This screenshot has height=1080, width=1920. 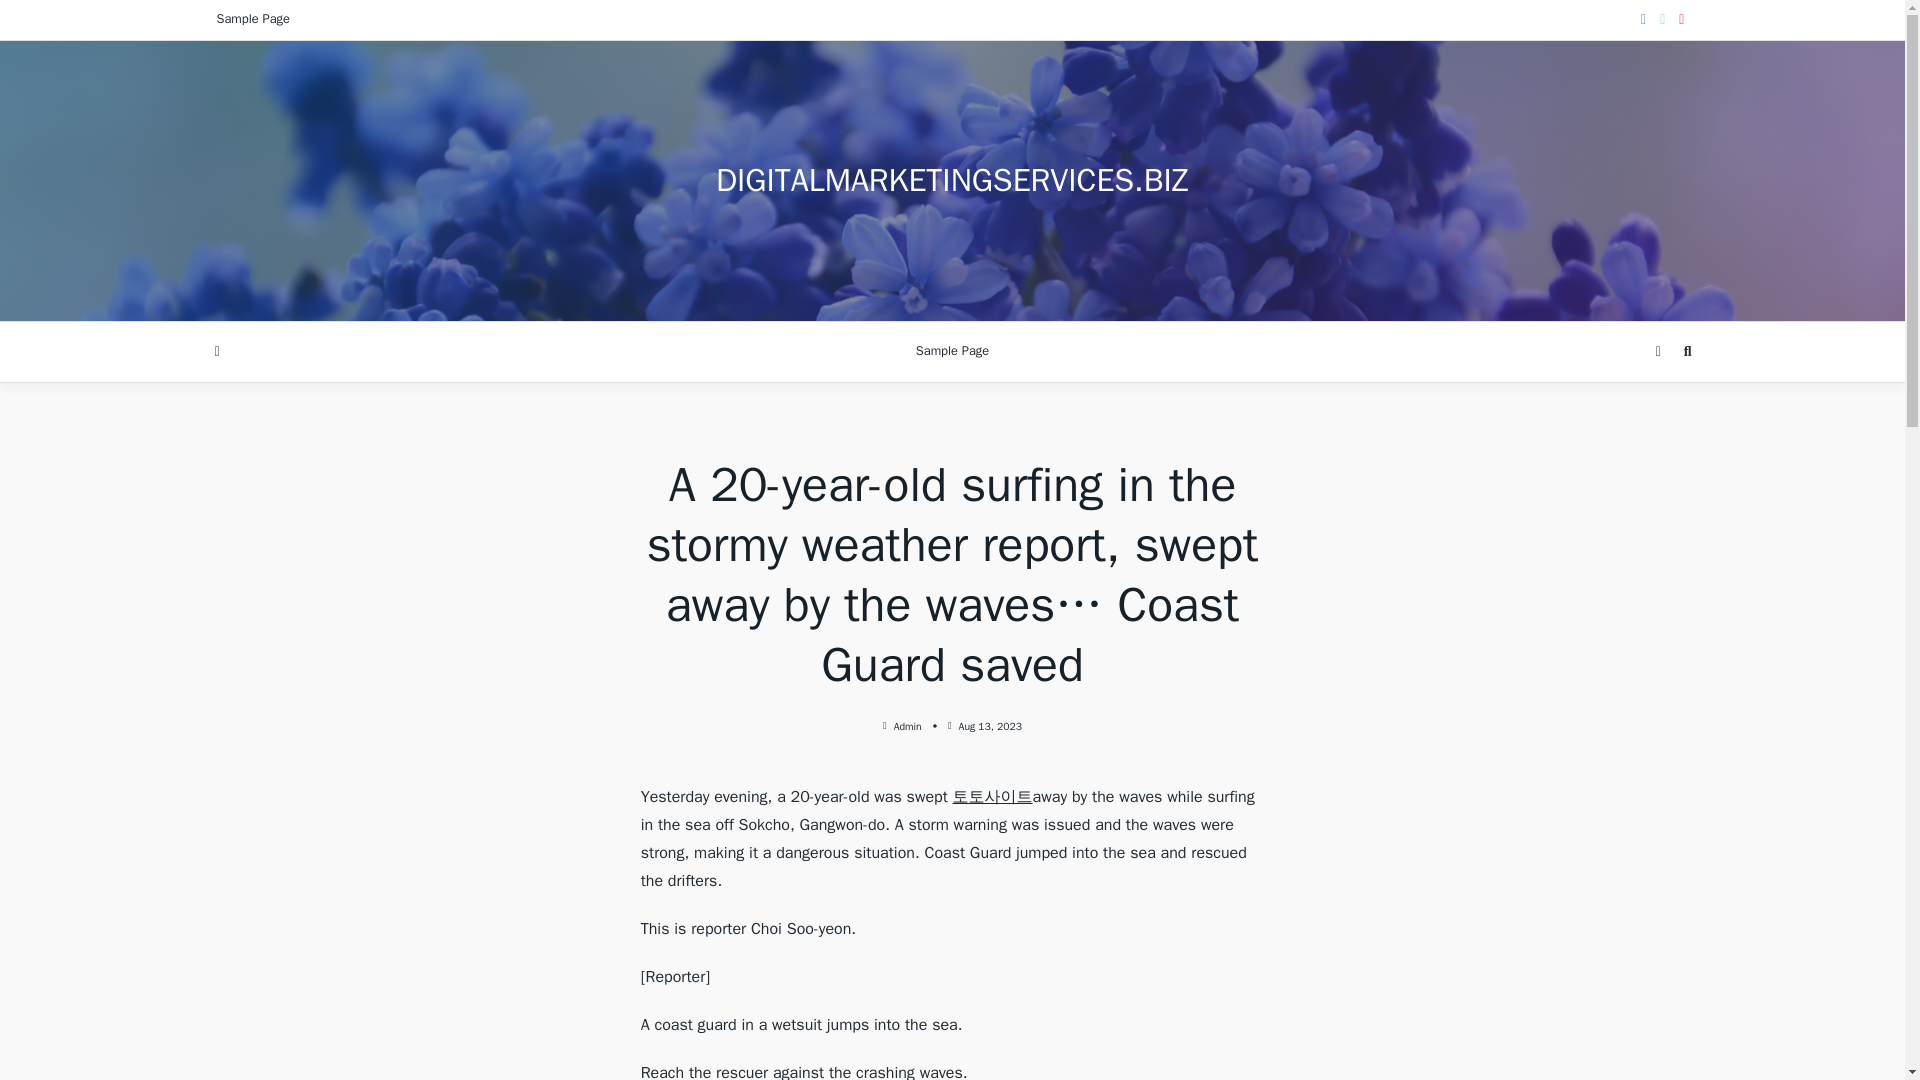 What do you see at coordinates (952, 180) in the screenshot?
I see `DIGITALMARKETINGSERVICES.BIZ` at bounding box center [952, 180].